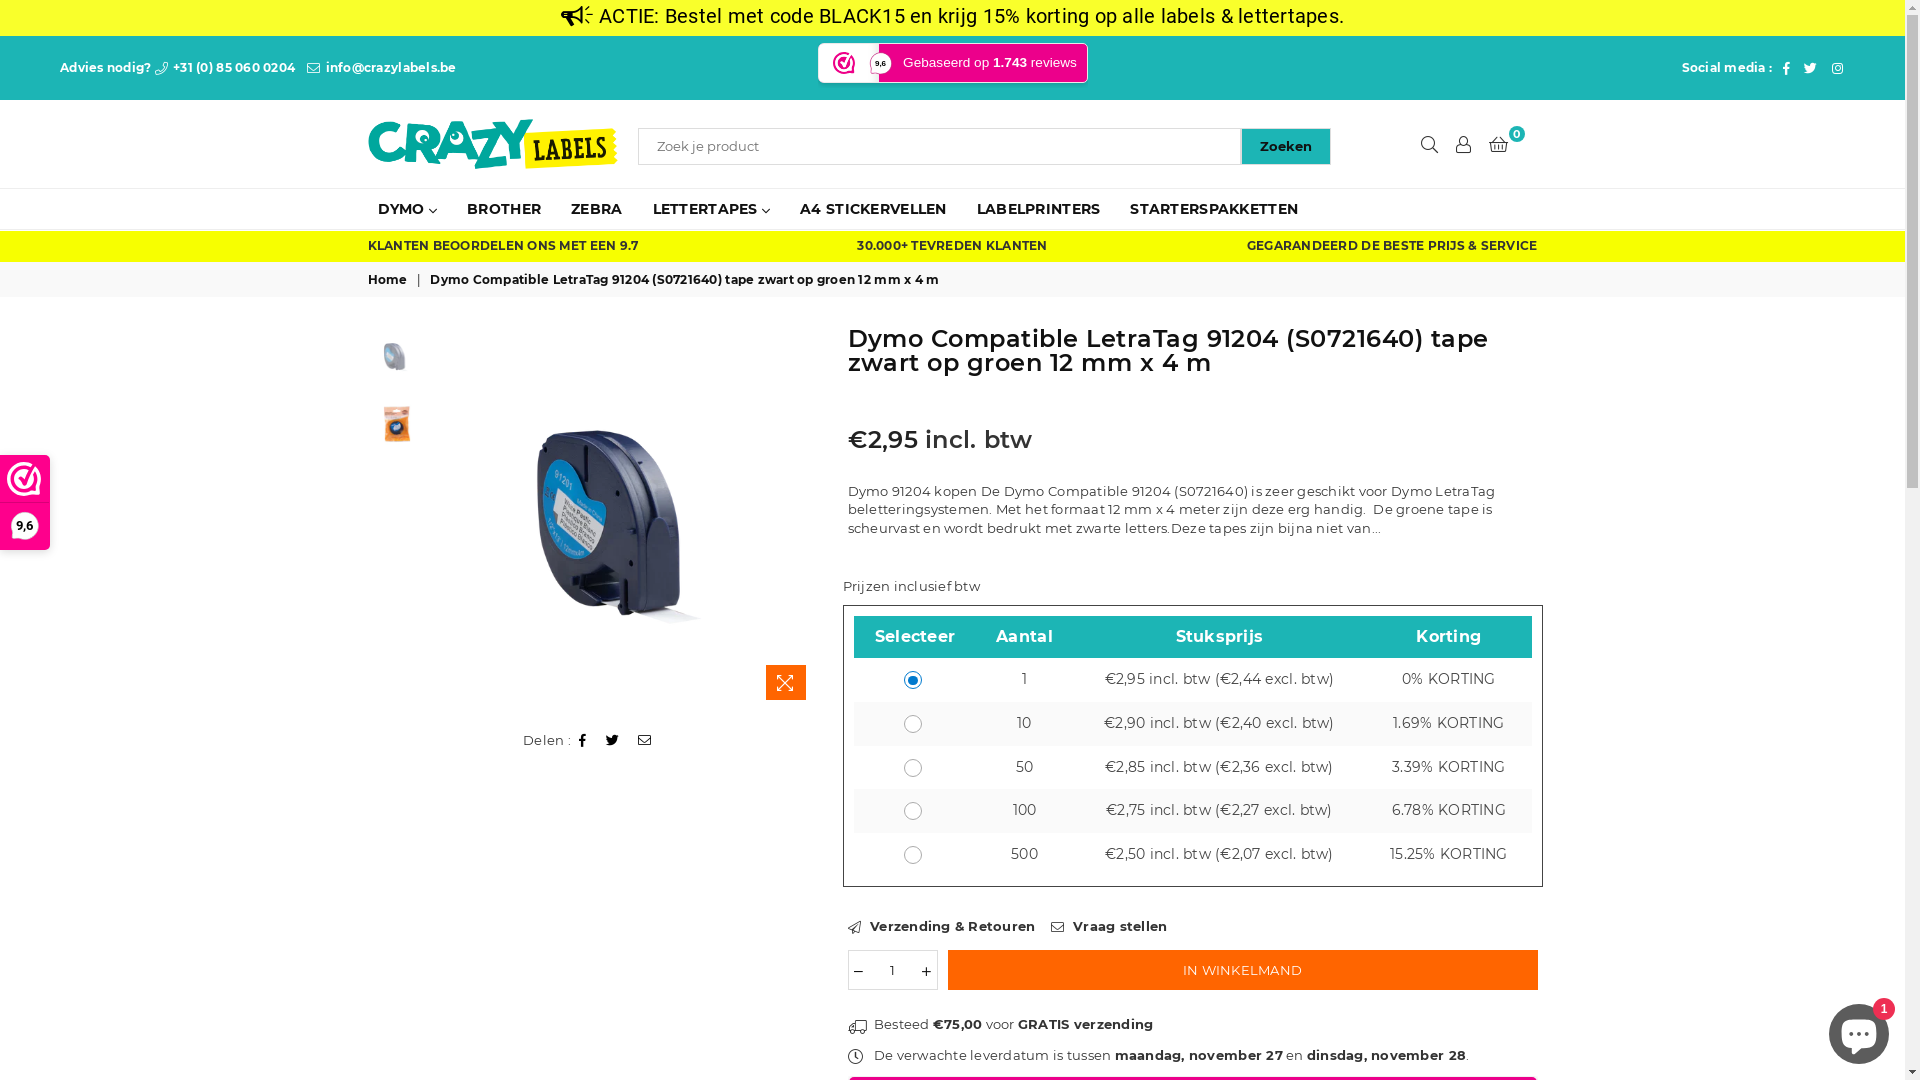  Describe the element at coordinates (1838, 68) in the screenshot. I see `Instagram` at that location.